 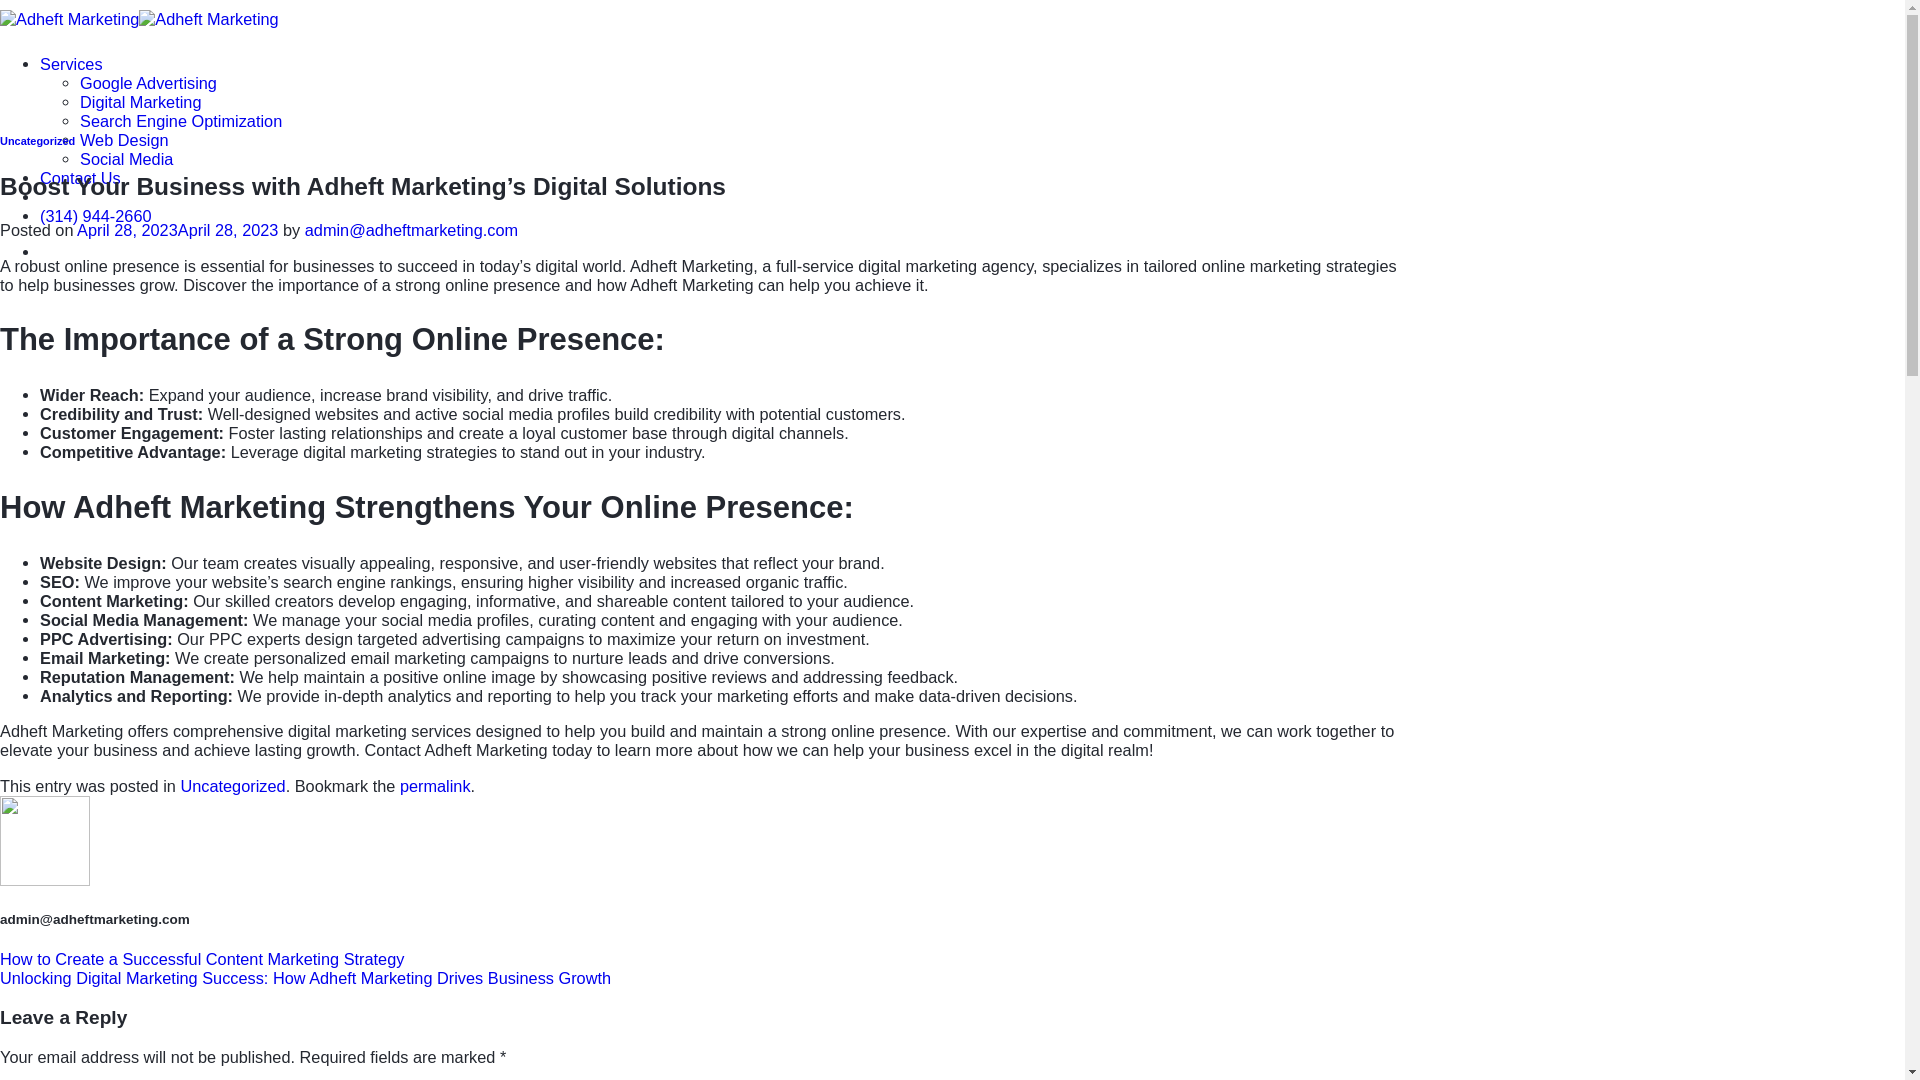 What do you see at coordinates (72, 64) in the screenshot?
I see `Services` at bounding box center [72, 64].